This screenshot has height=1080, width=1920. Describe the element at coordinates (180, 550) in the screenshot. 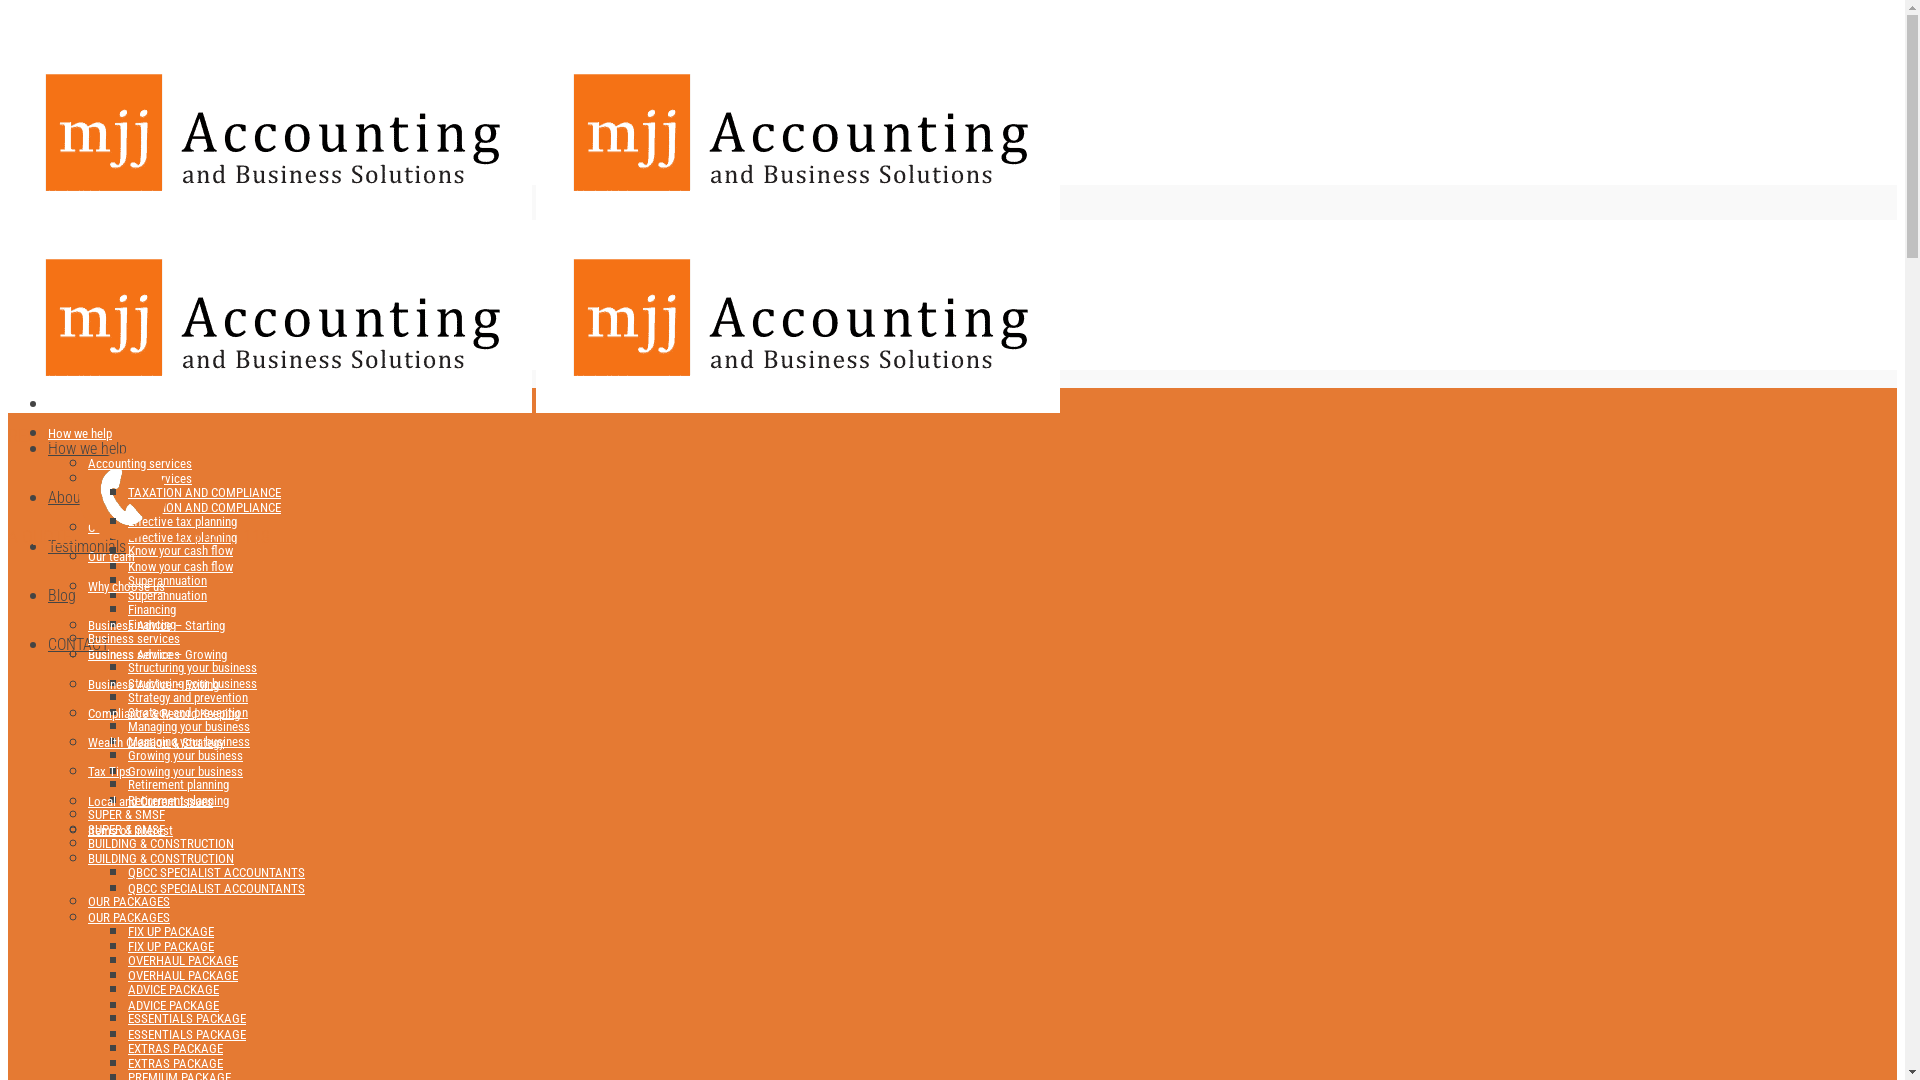

I see `Know your cash flow` at that location.